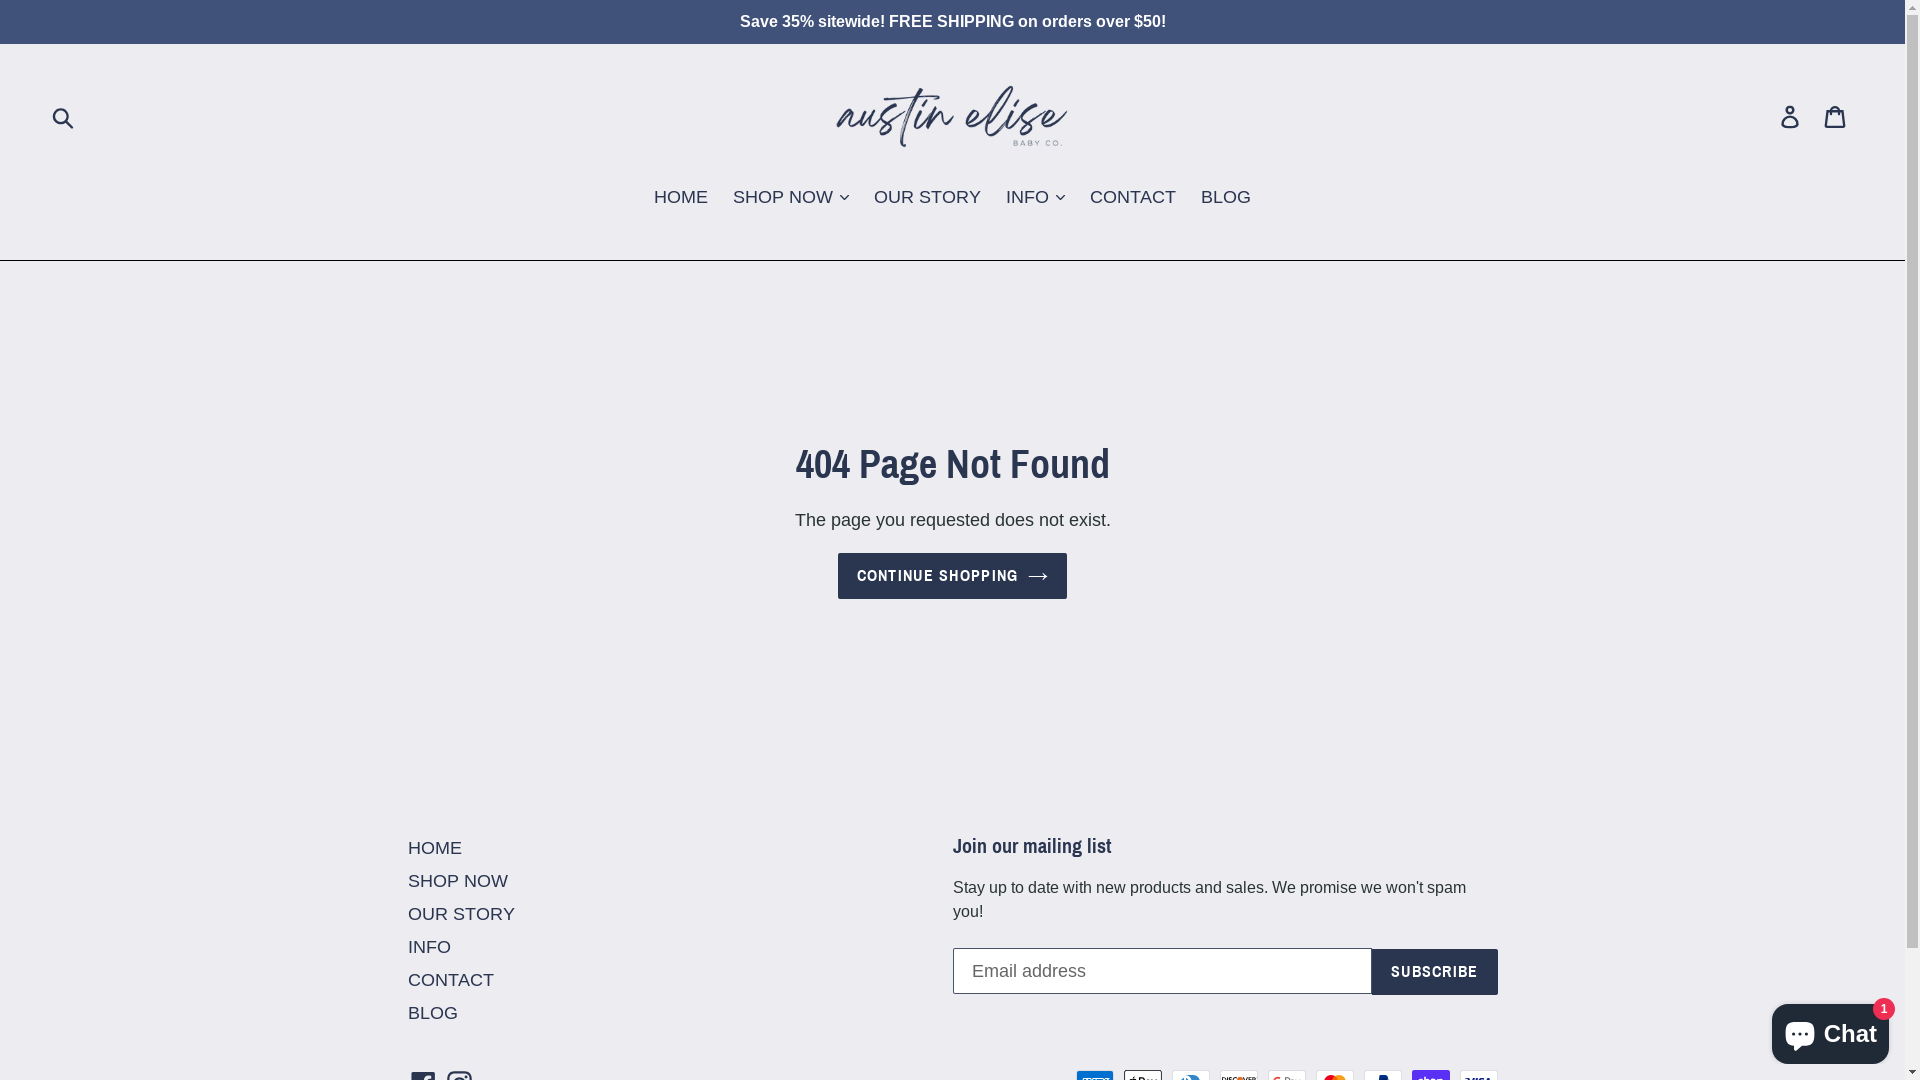 Image resolution: width=1920 pixels, height=1080 pixels. Describe the element at coordinates (430, 946) in the screenshot. I see `INFO` at that location.